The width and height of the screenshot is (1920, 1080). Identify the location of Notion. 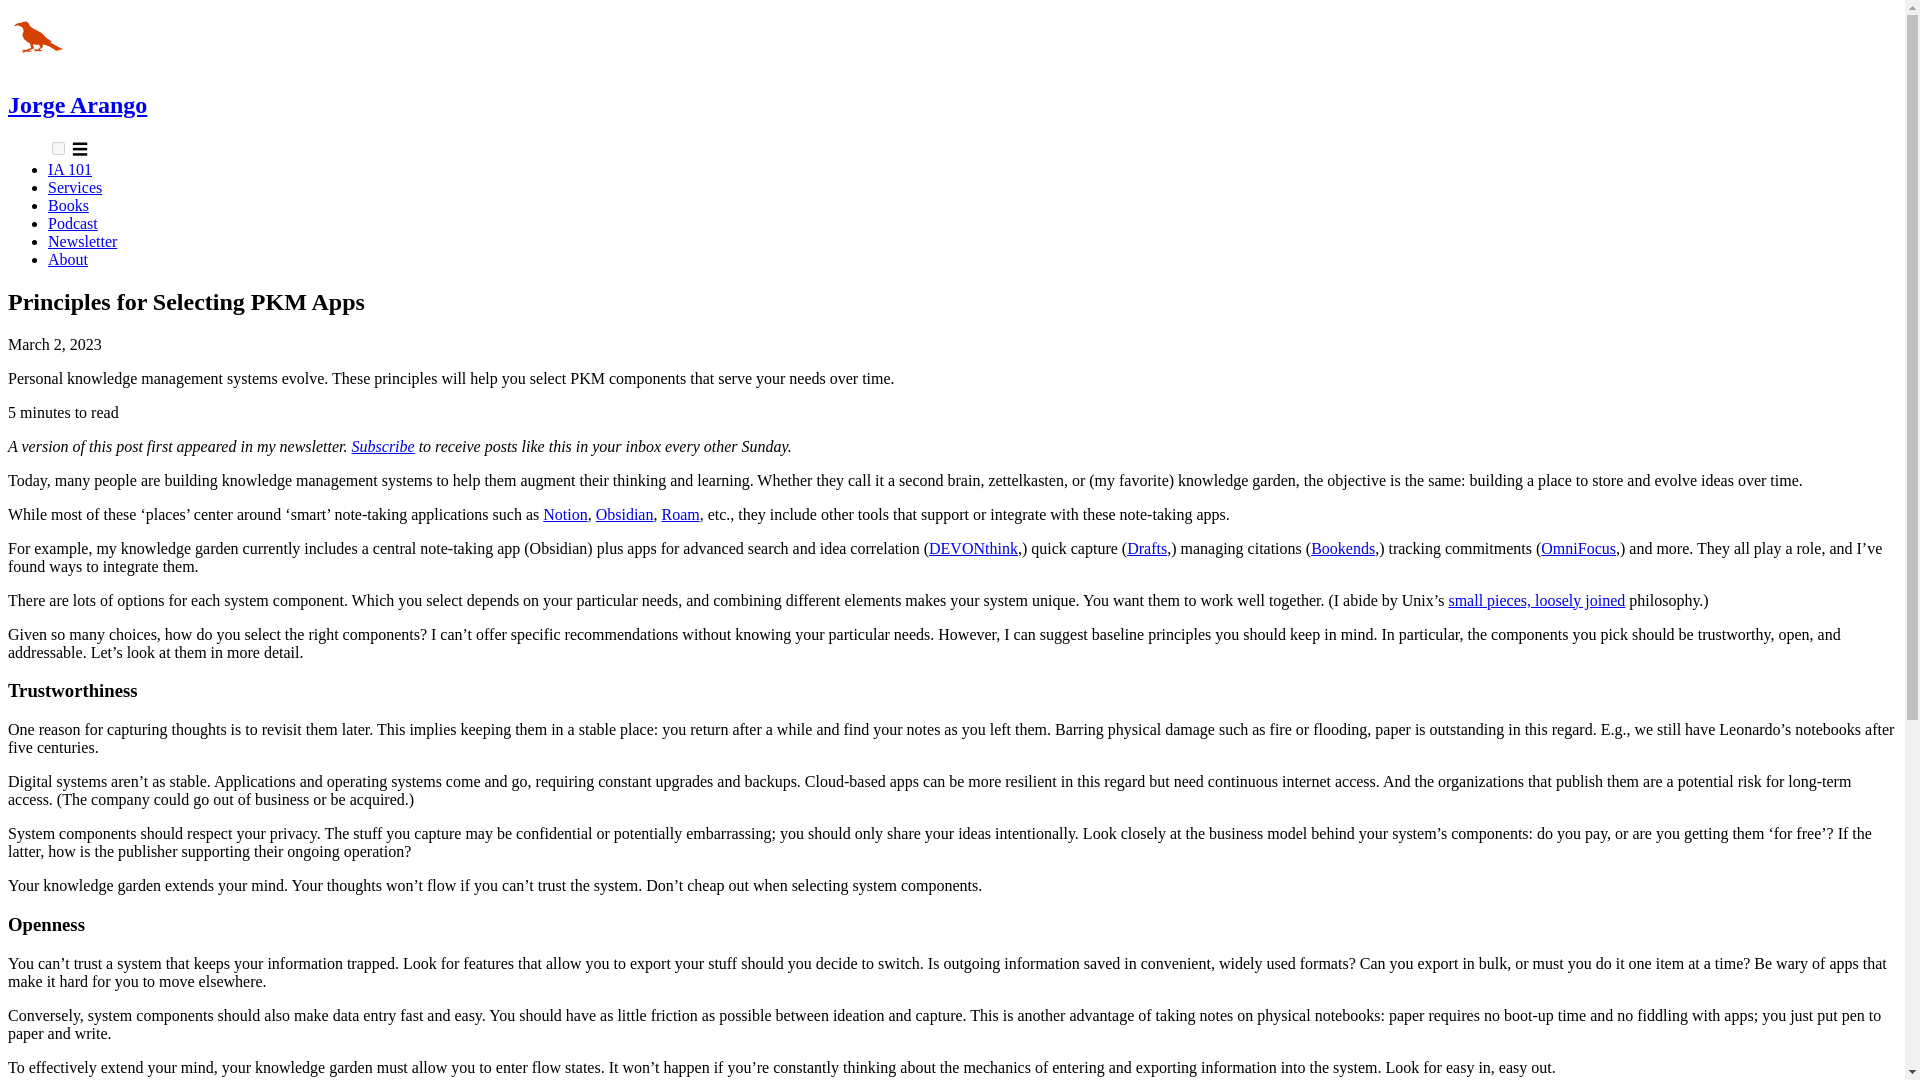
(565, 514).